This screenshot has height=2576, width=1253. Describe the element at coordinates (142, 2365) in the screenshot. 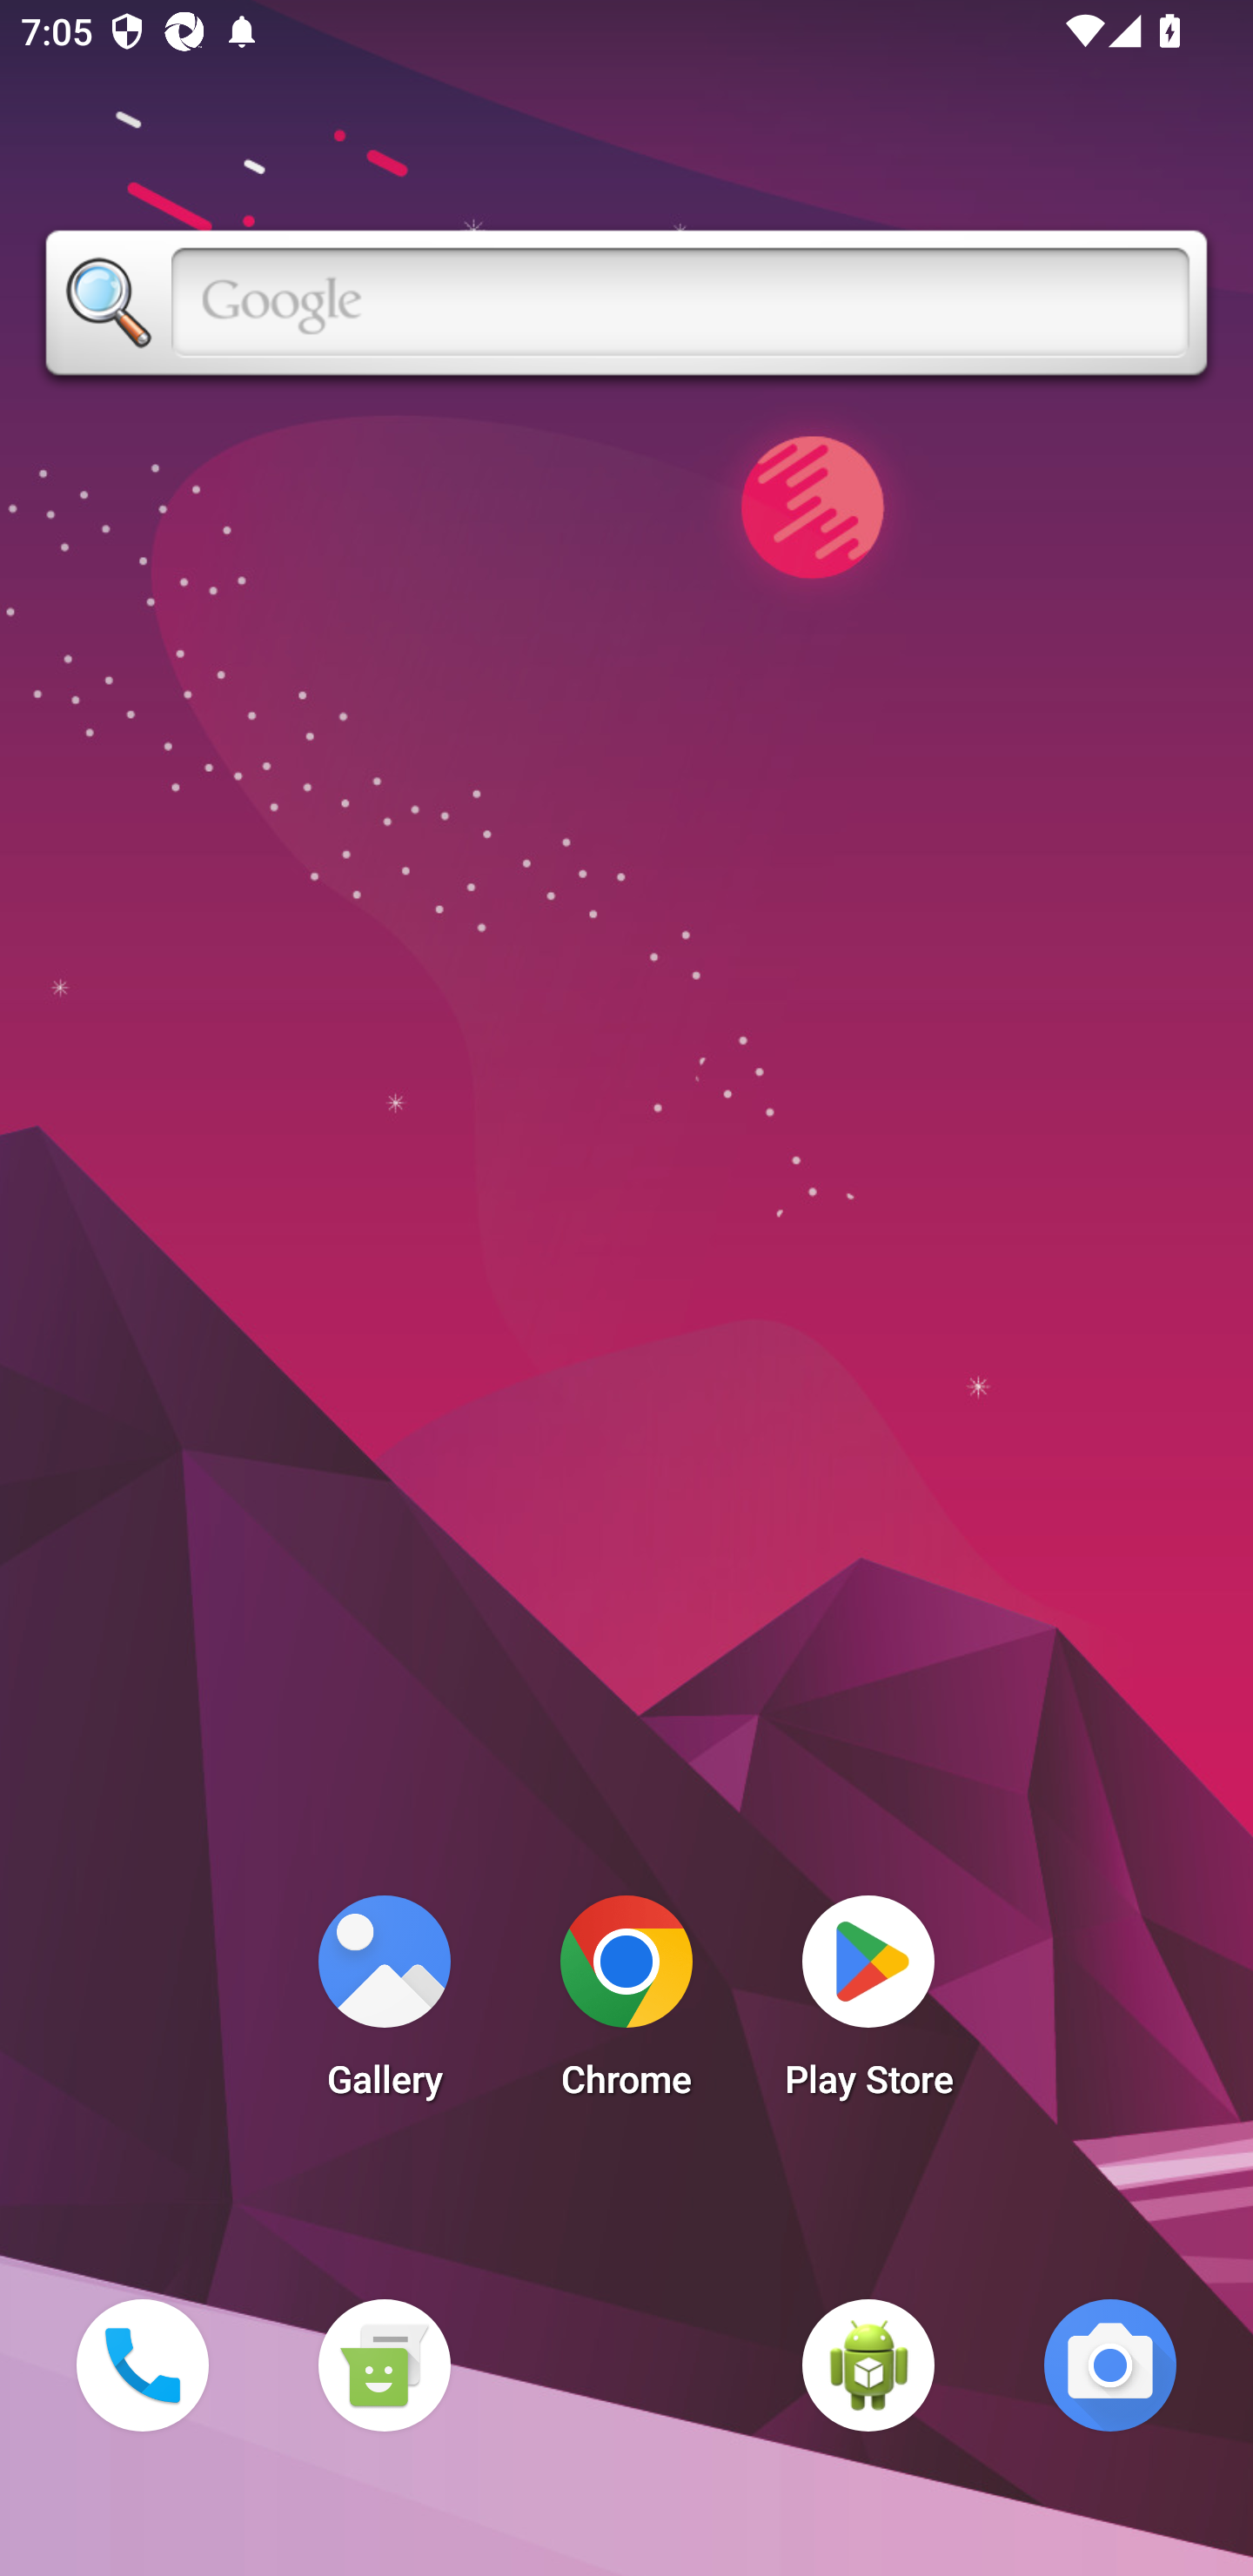

I see `Phone` at that location.